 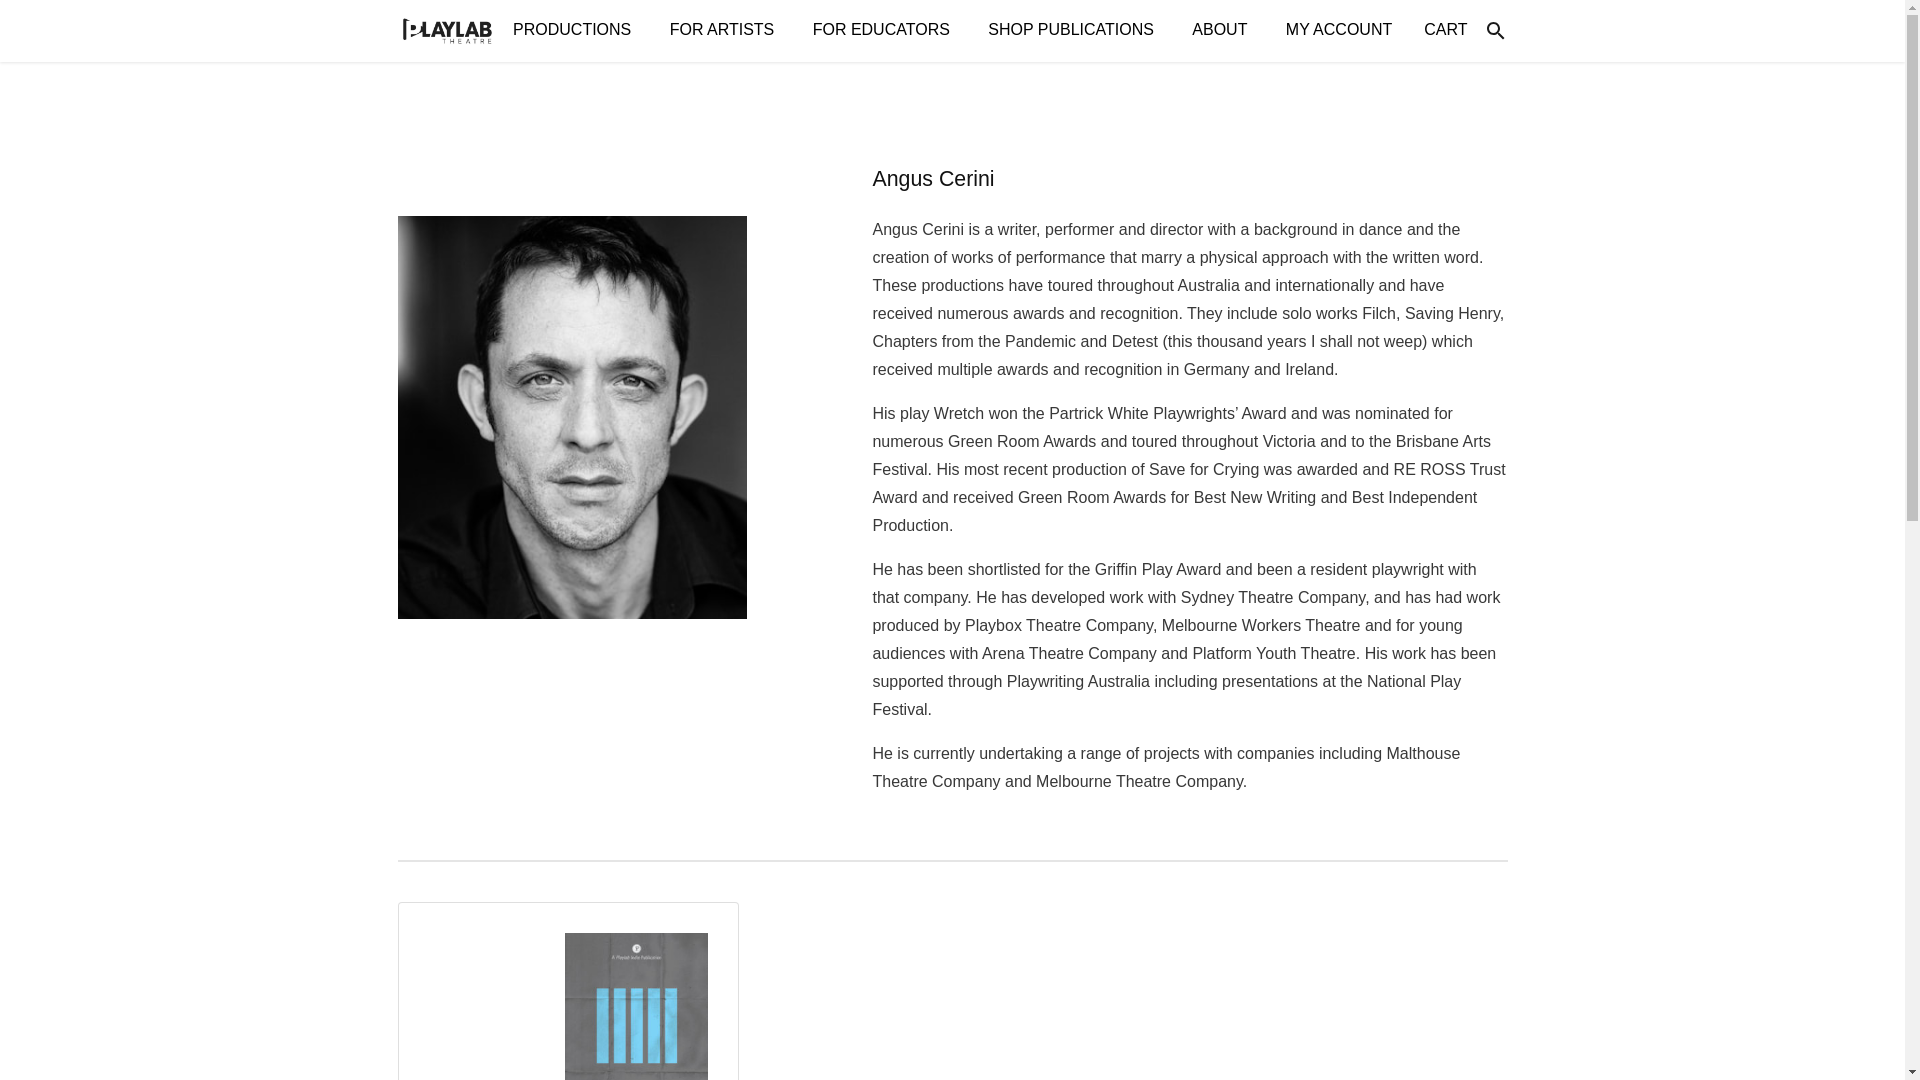 I want to click on FOR ARTISTS, so click(x=725, y=30).